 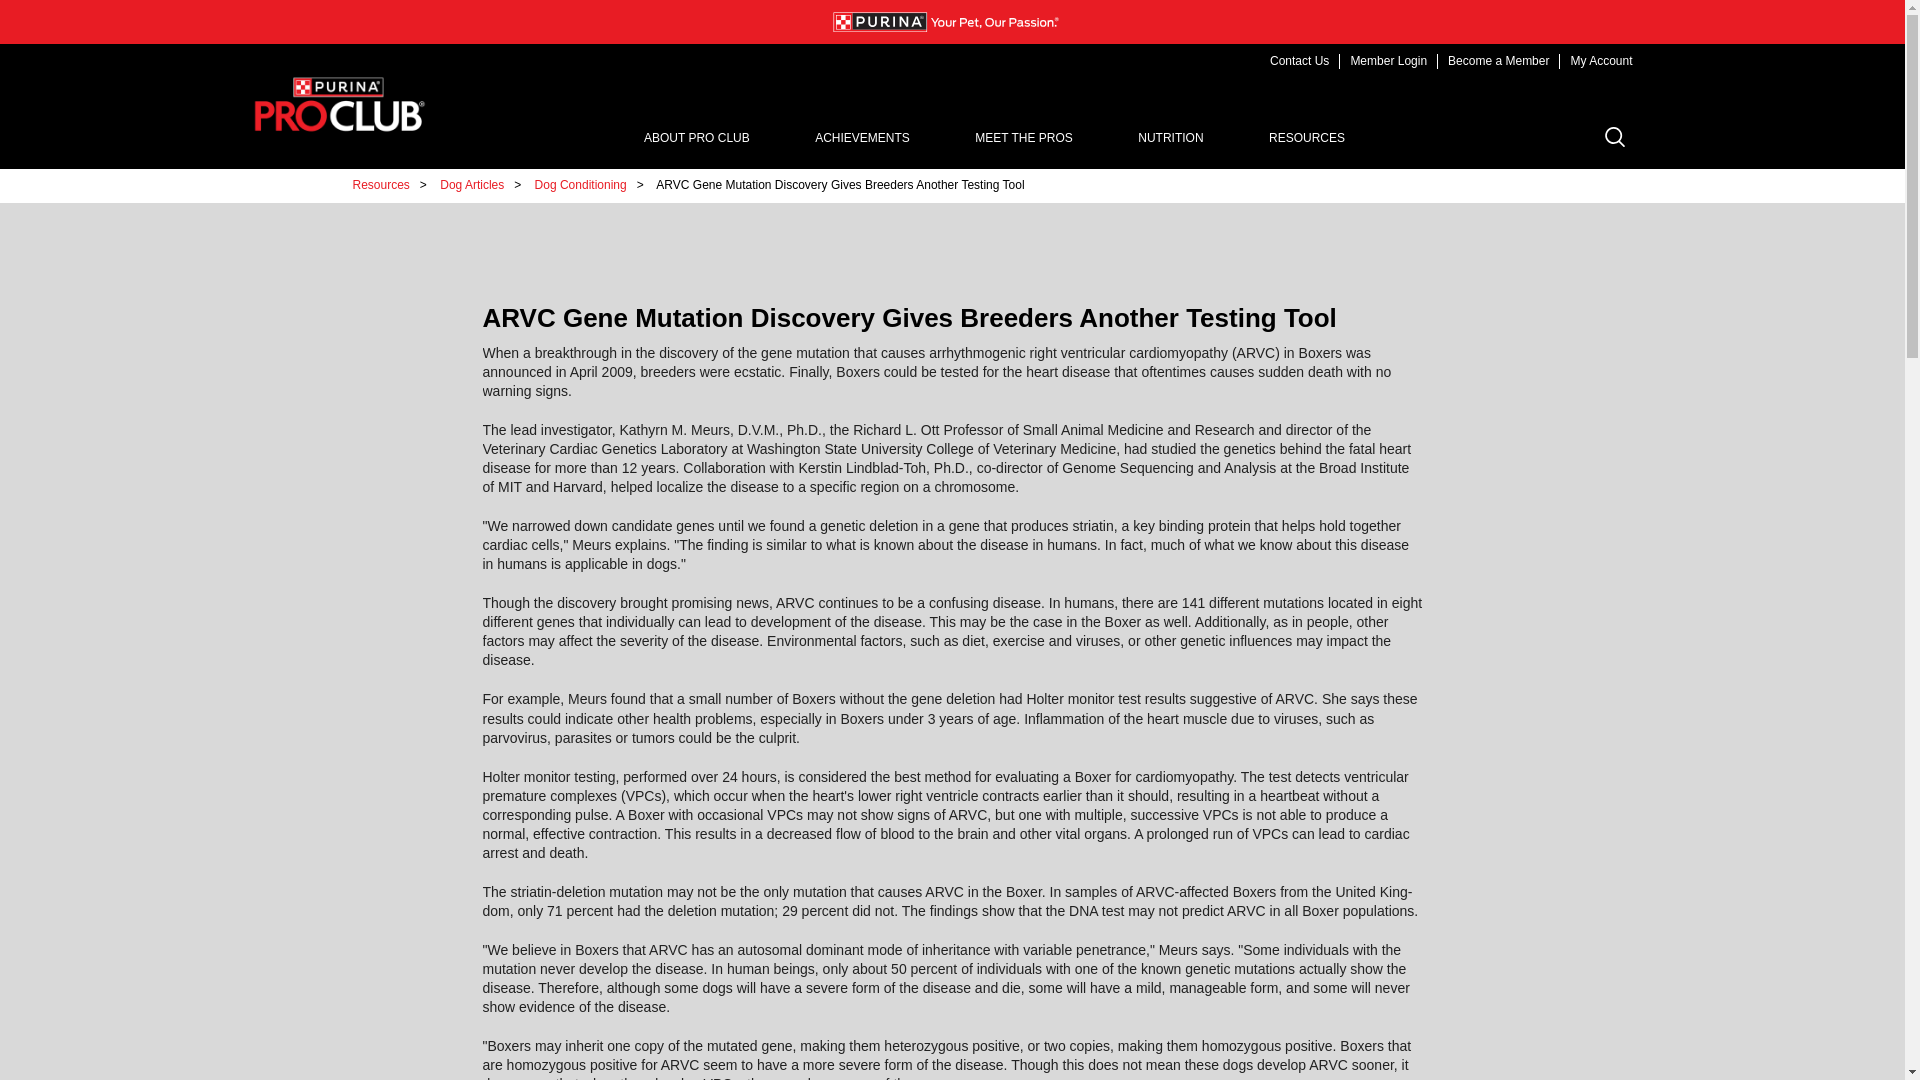 What do you see at coordinates (1307, 138) in the screenshot?
I see `RESOURCES` at bounding box center [1307, 138].